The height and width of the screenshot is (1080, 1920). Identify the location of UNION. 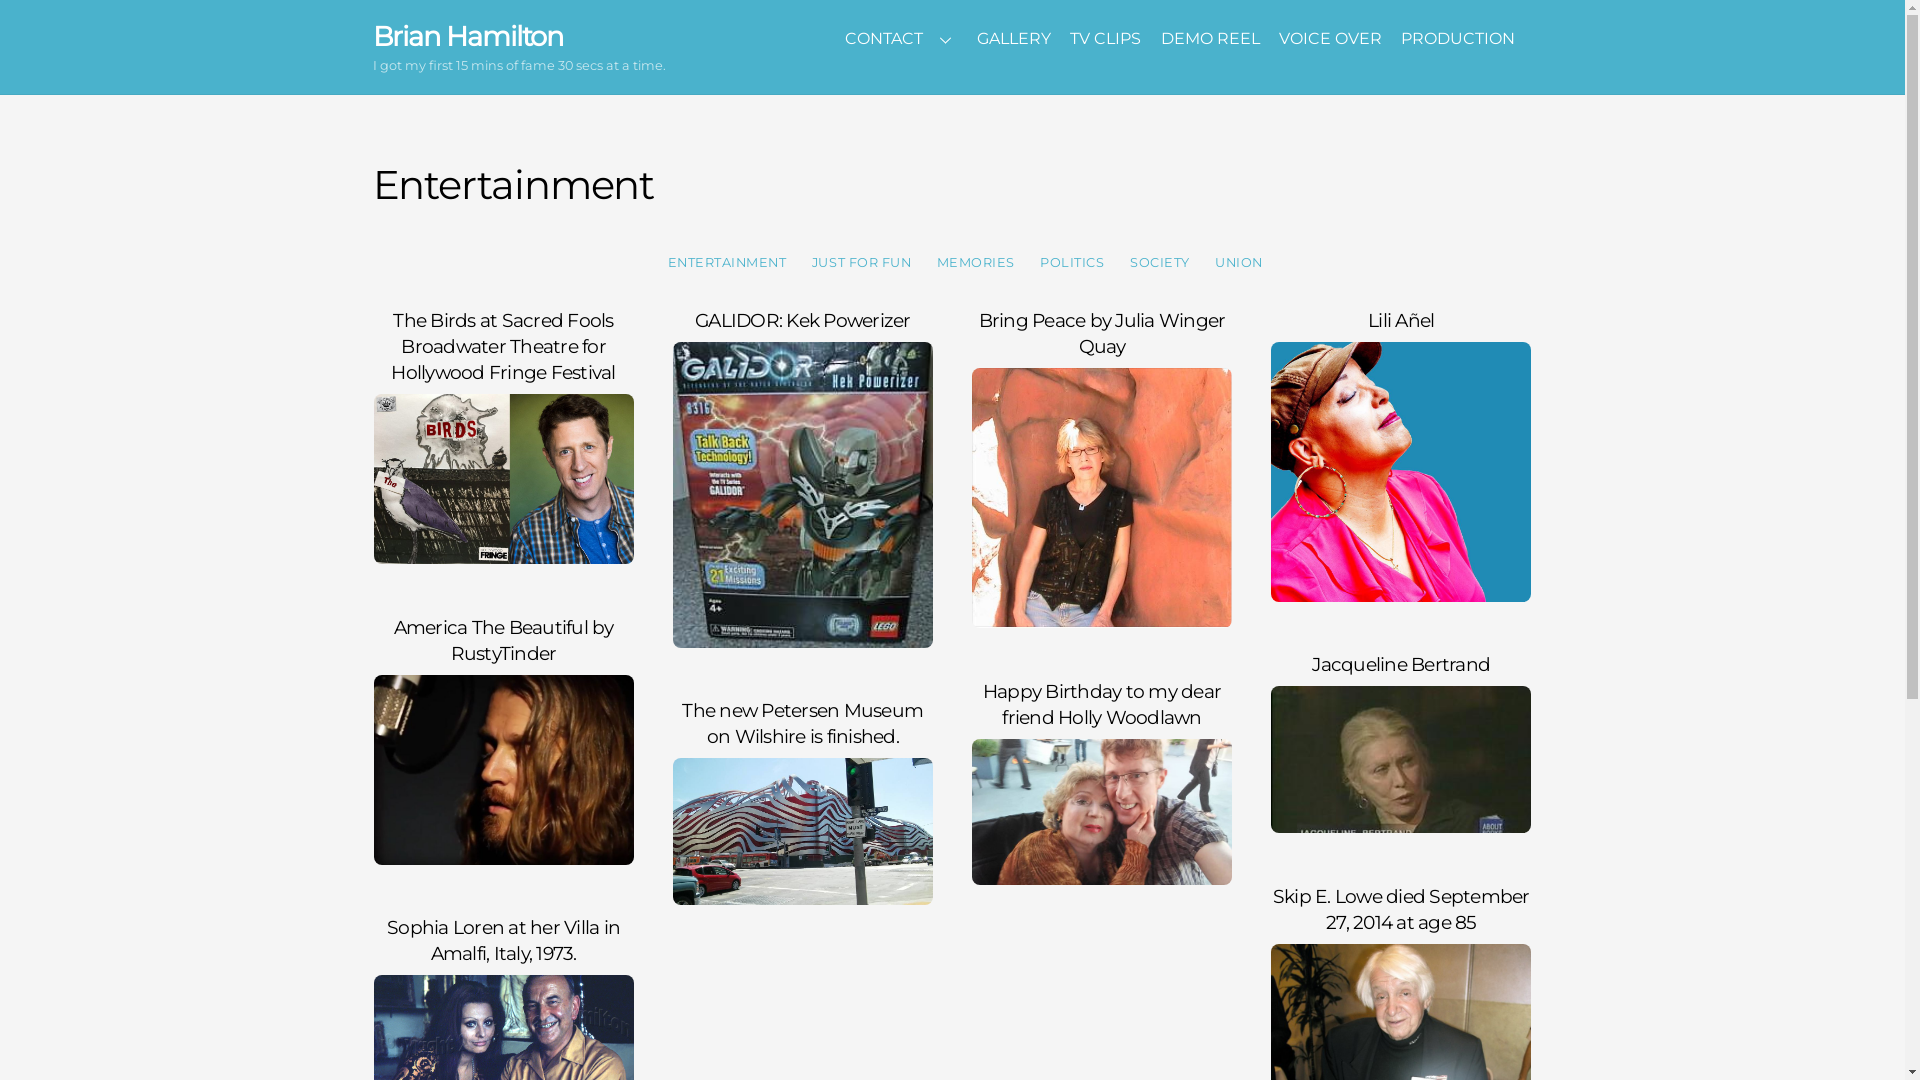
(1240, 263).